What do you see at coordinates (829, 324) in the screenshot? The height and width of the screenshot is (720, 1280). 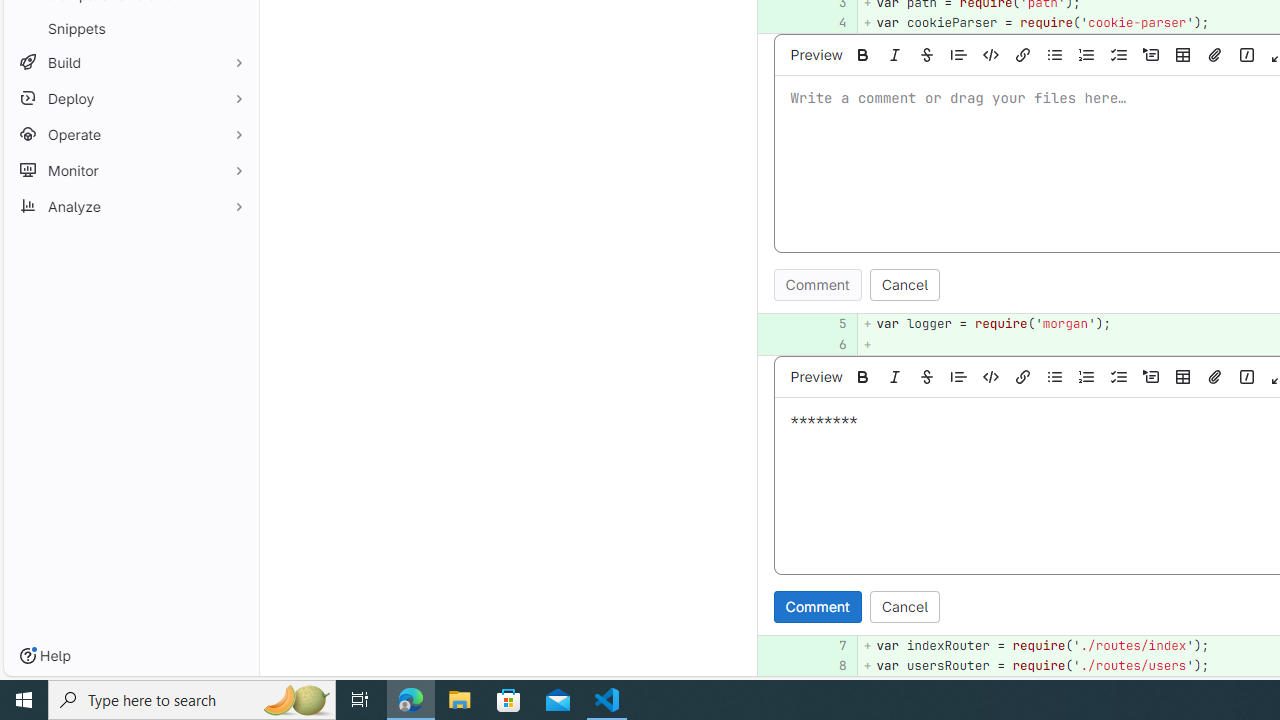 I see `5` at bounding box center [829, 324].